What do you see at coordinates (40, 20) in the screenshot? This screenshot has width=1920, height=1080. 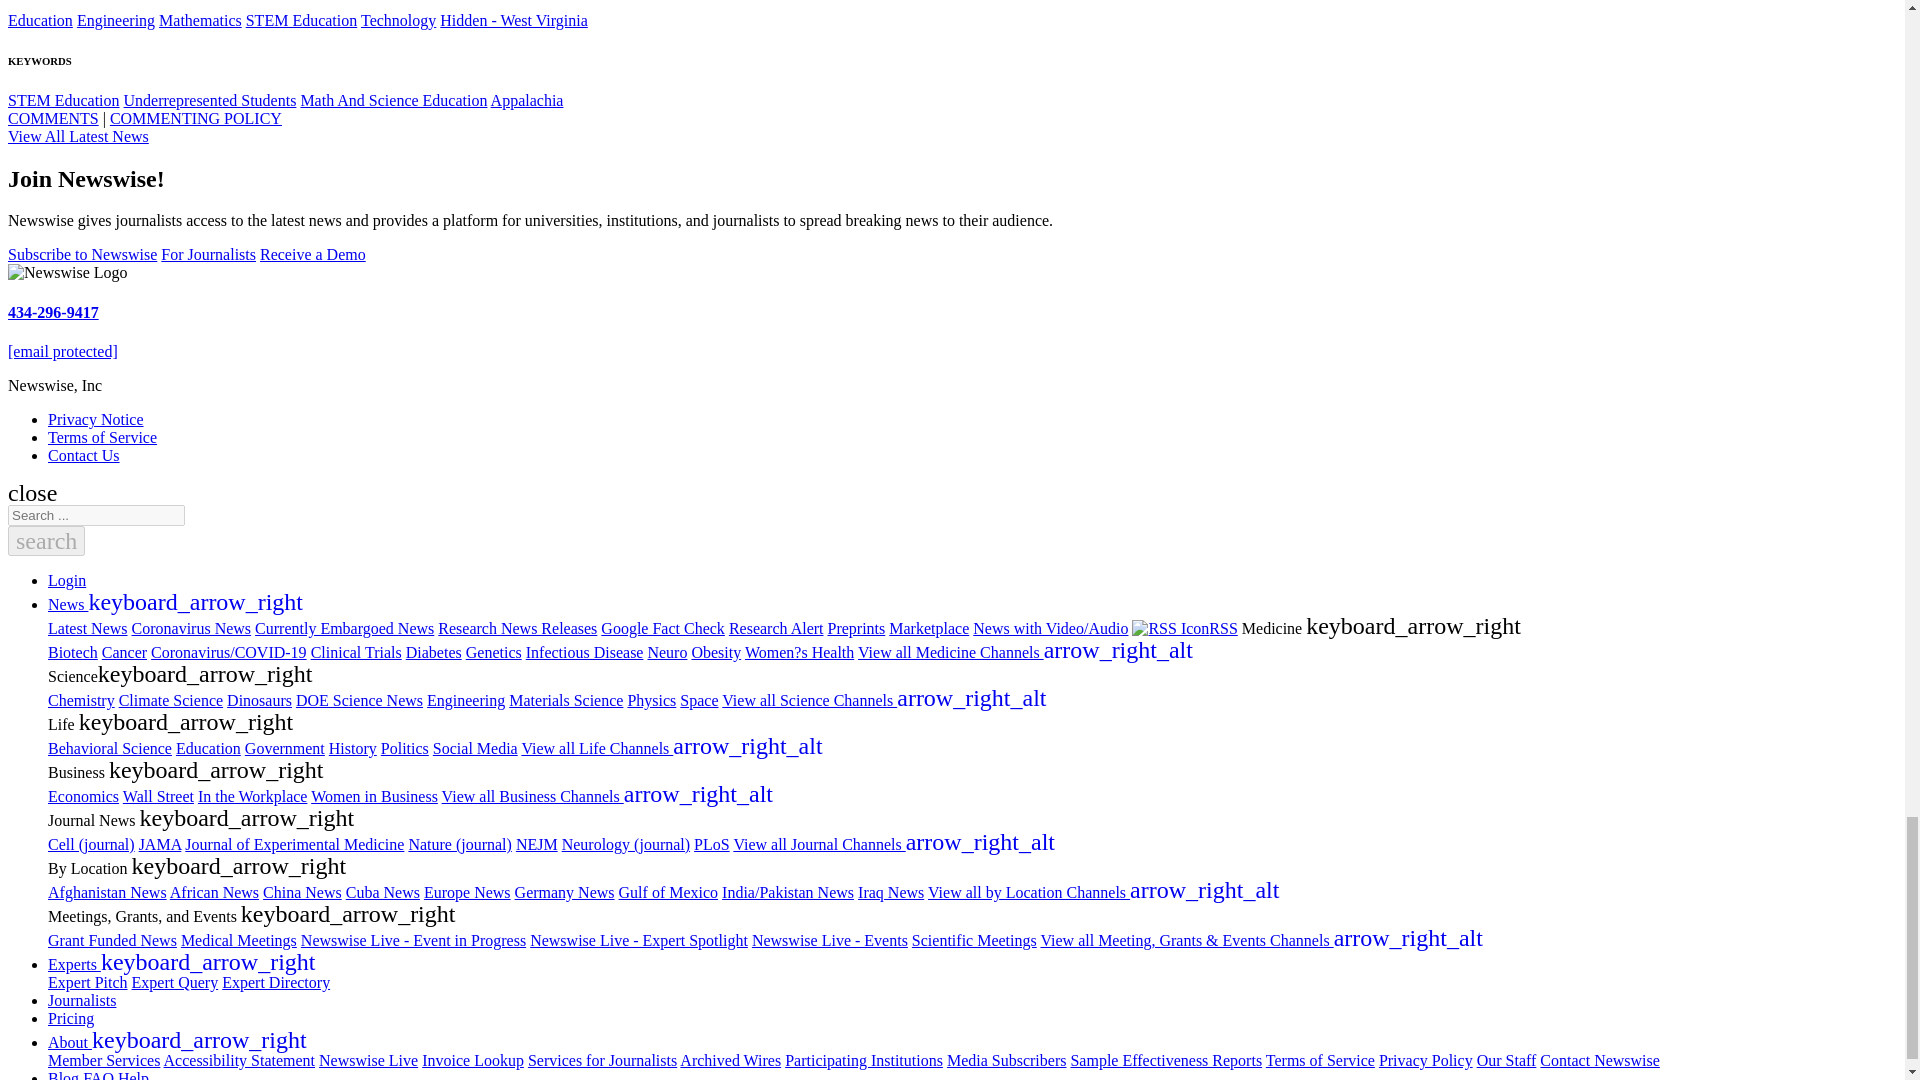 I see `Show all articles in this channel` at bounding box center [40, 20].